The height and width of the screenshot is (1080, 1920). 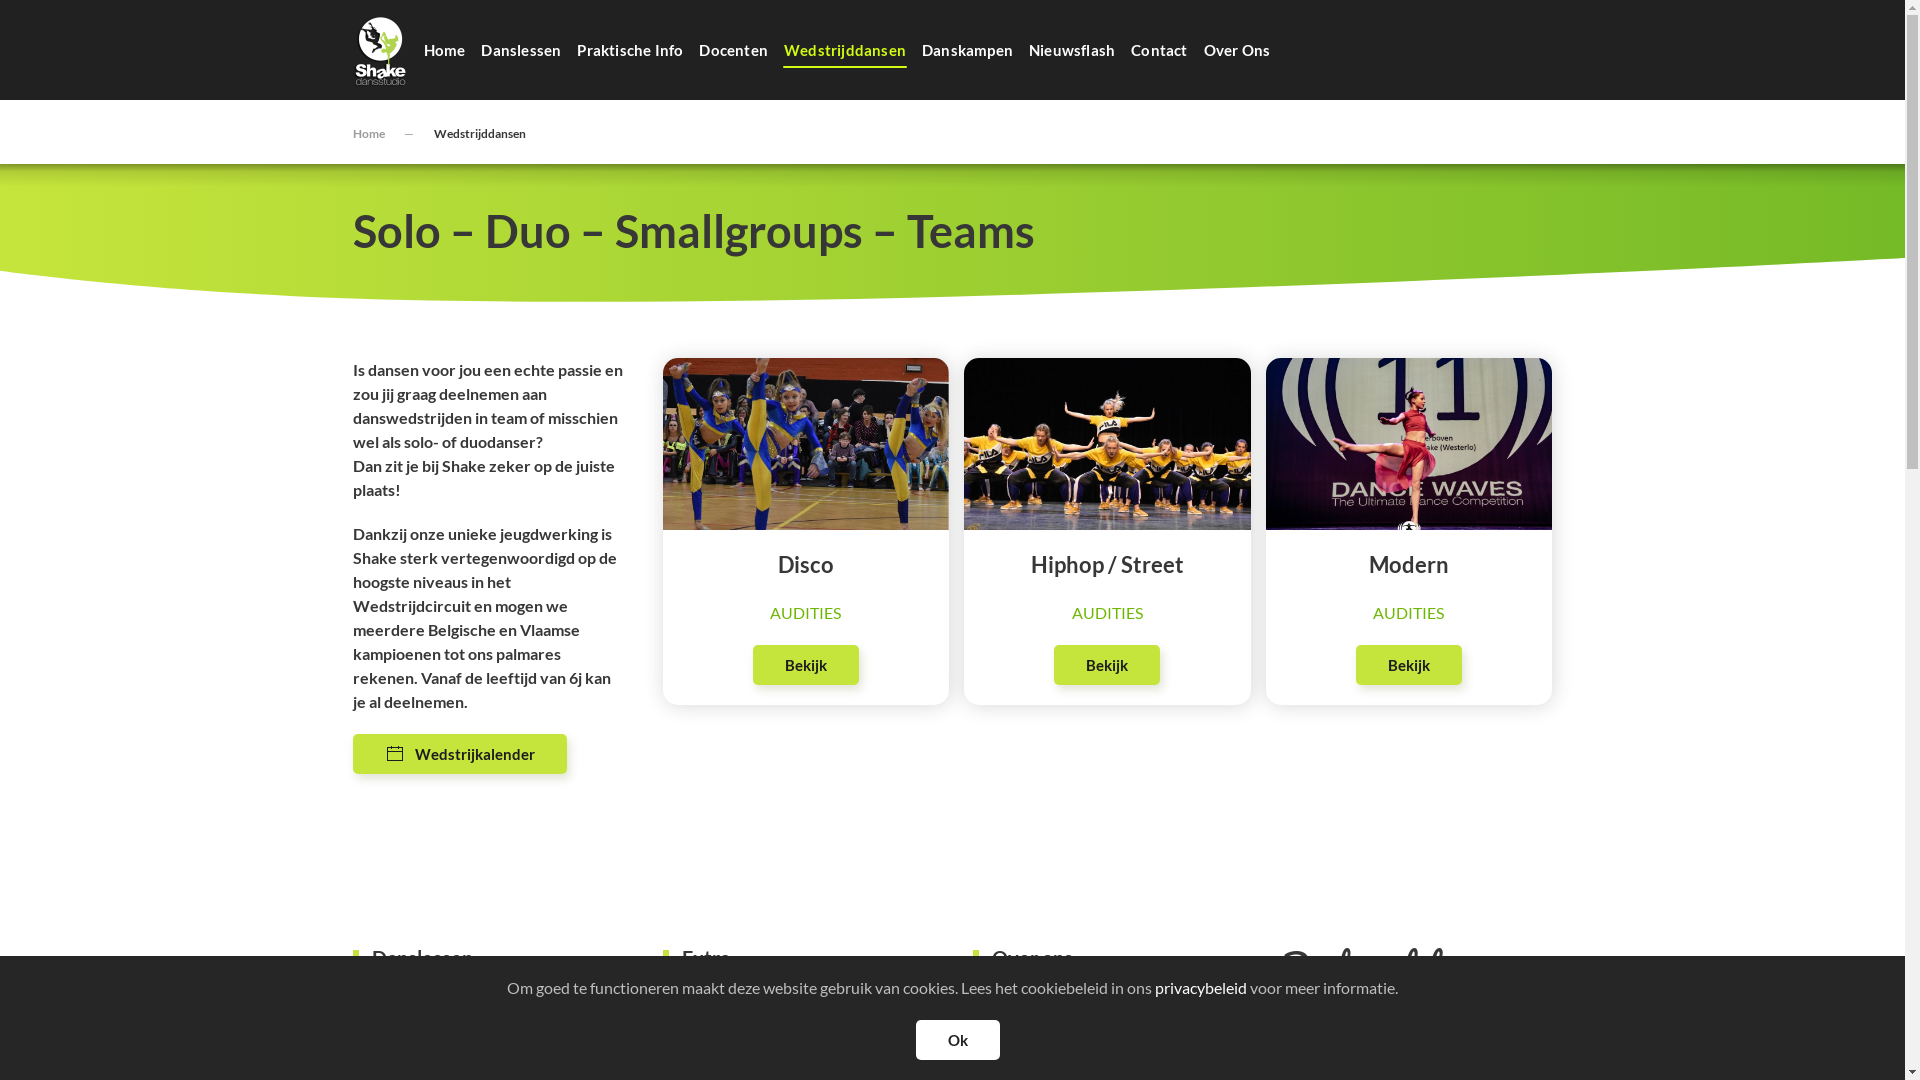 I want to click on Bekijk, so click(x=806, y=665).